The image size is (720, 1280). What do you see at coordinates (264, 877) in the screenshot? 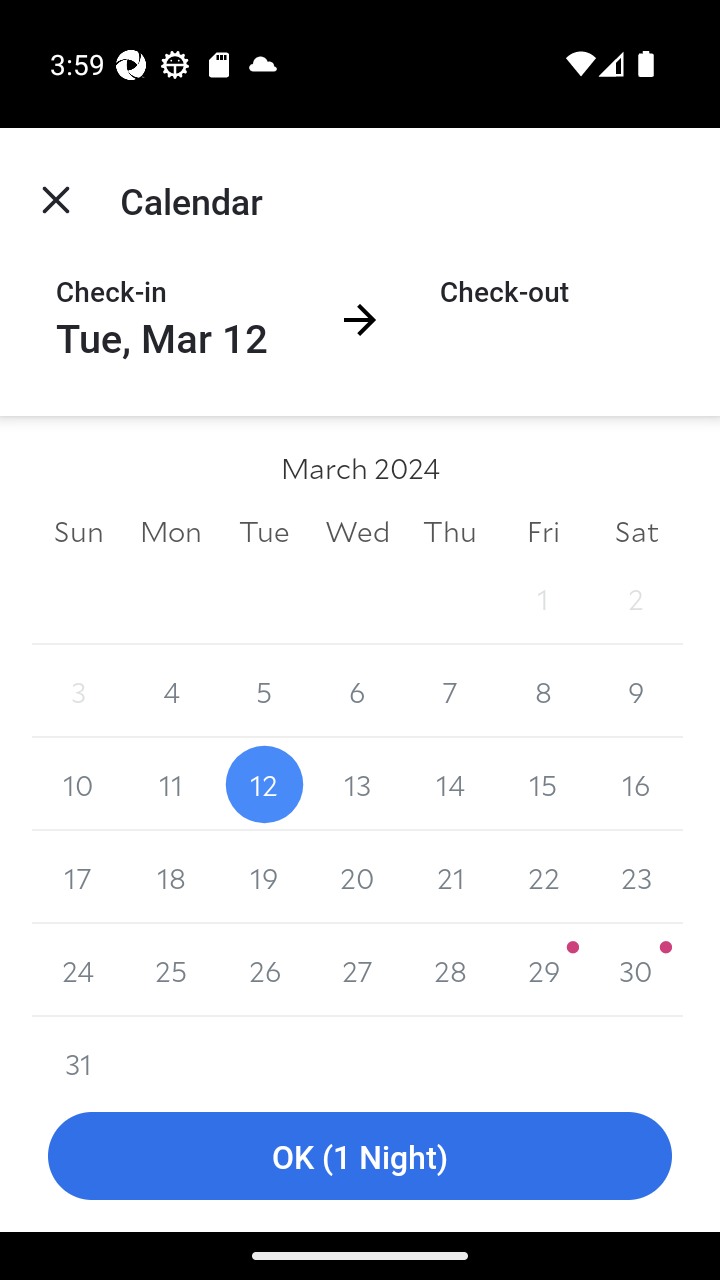
I see `19 19 March 2024` at bounding box center [264, 877].